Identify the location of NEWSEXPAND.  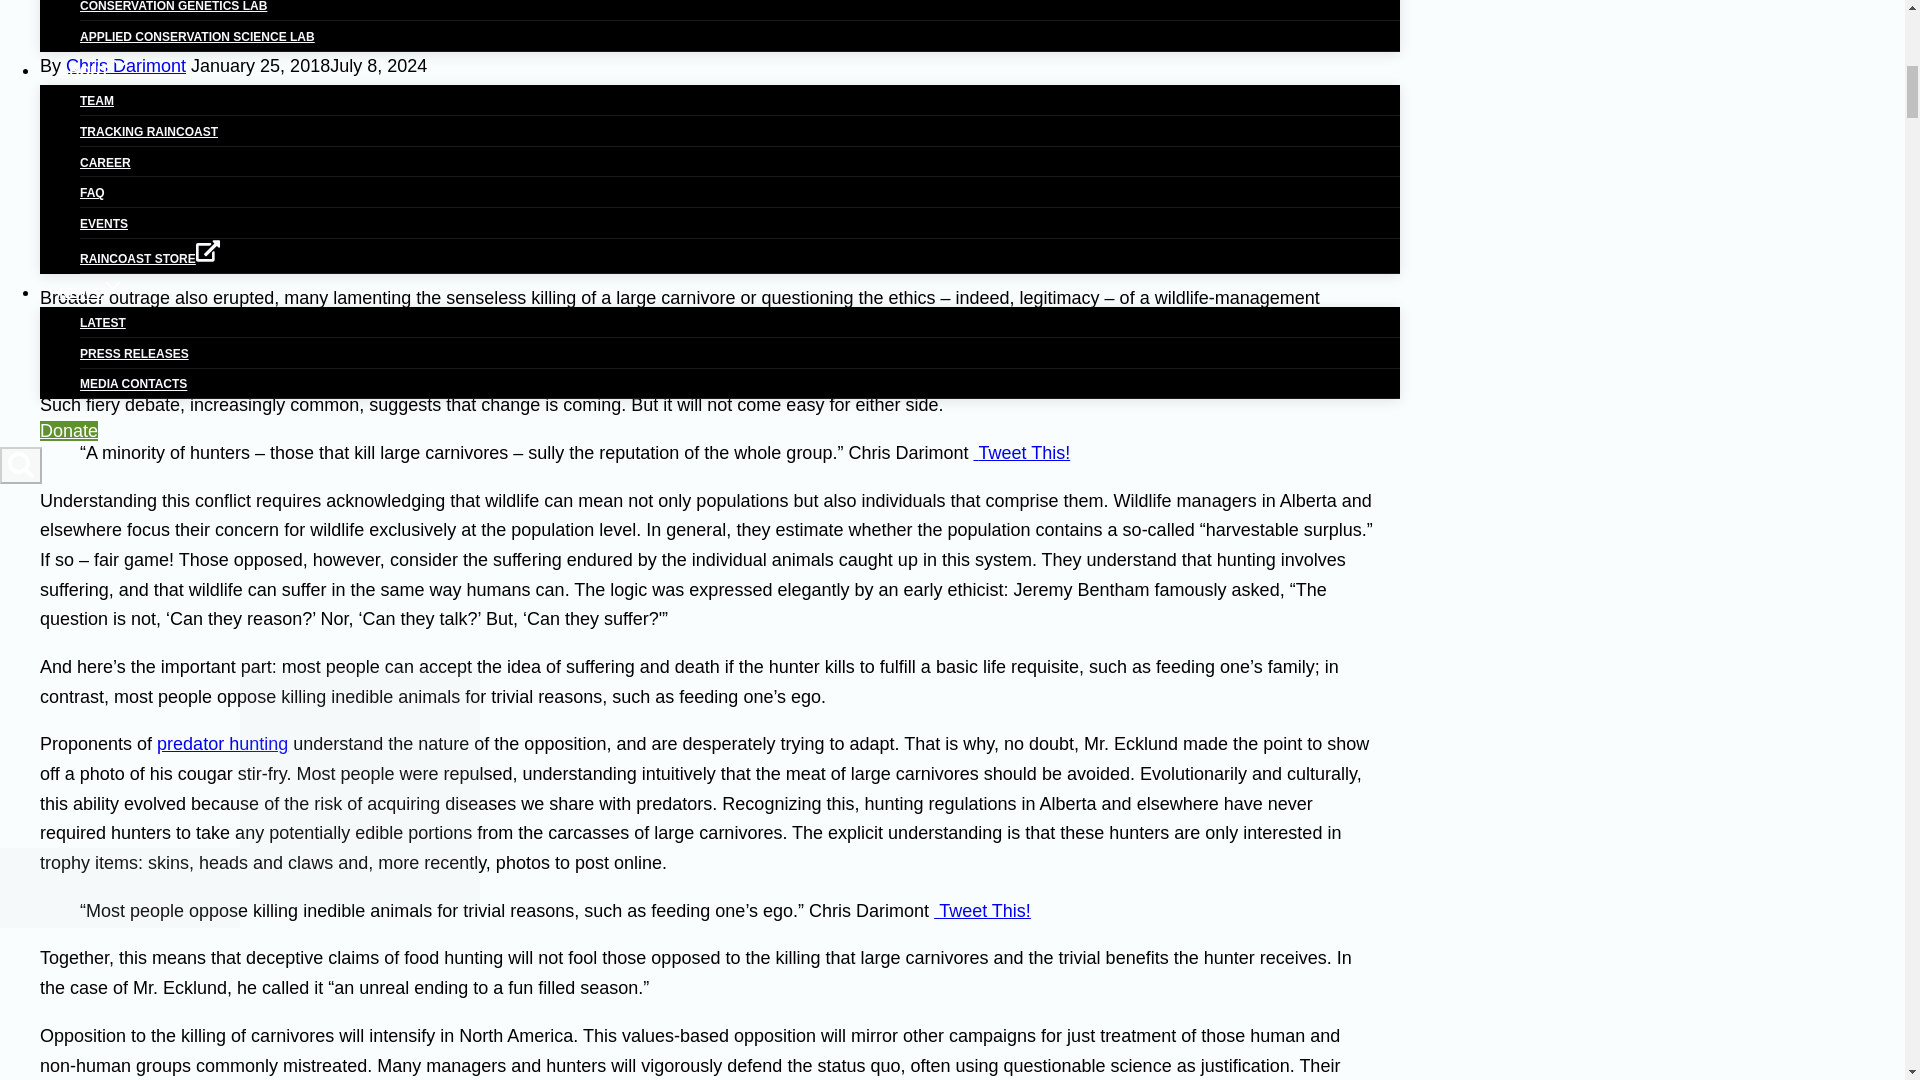
(92, 292).